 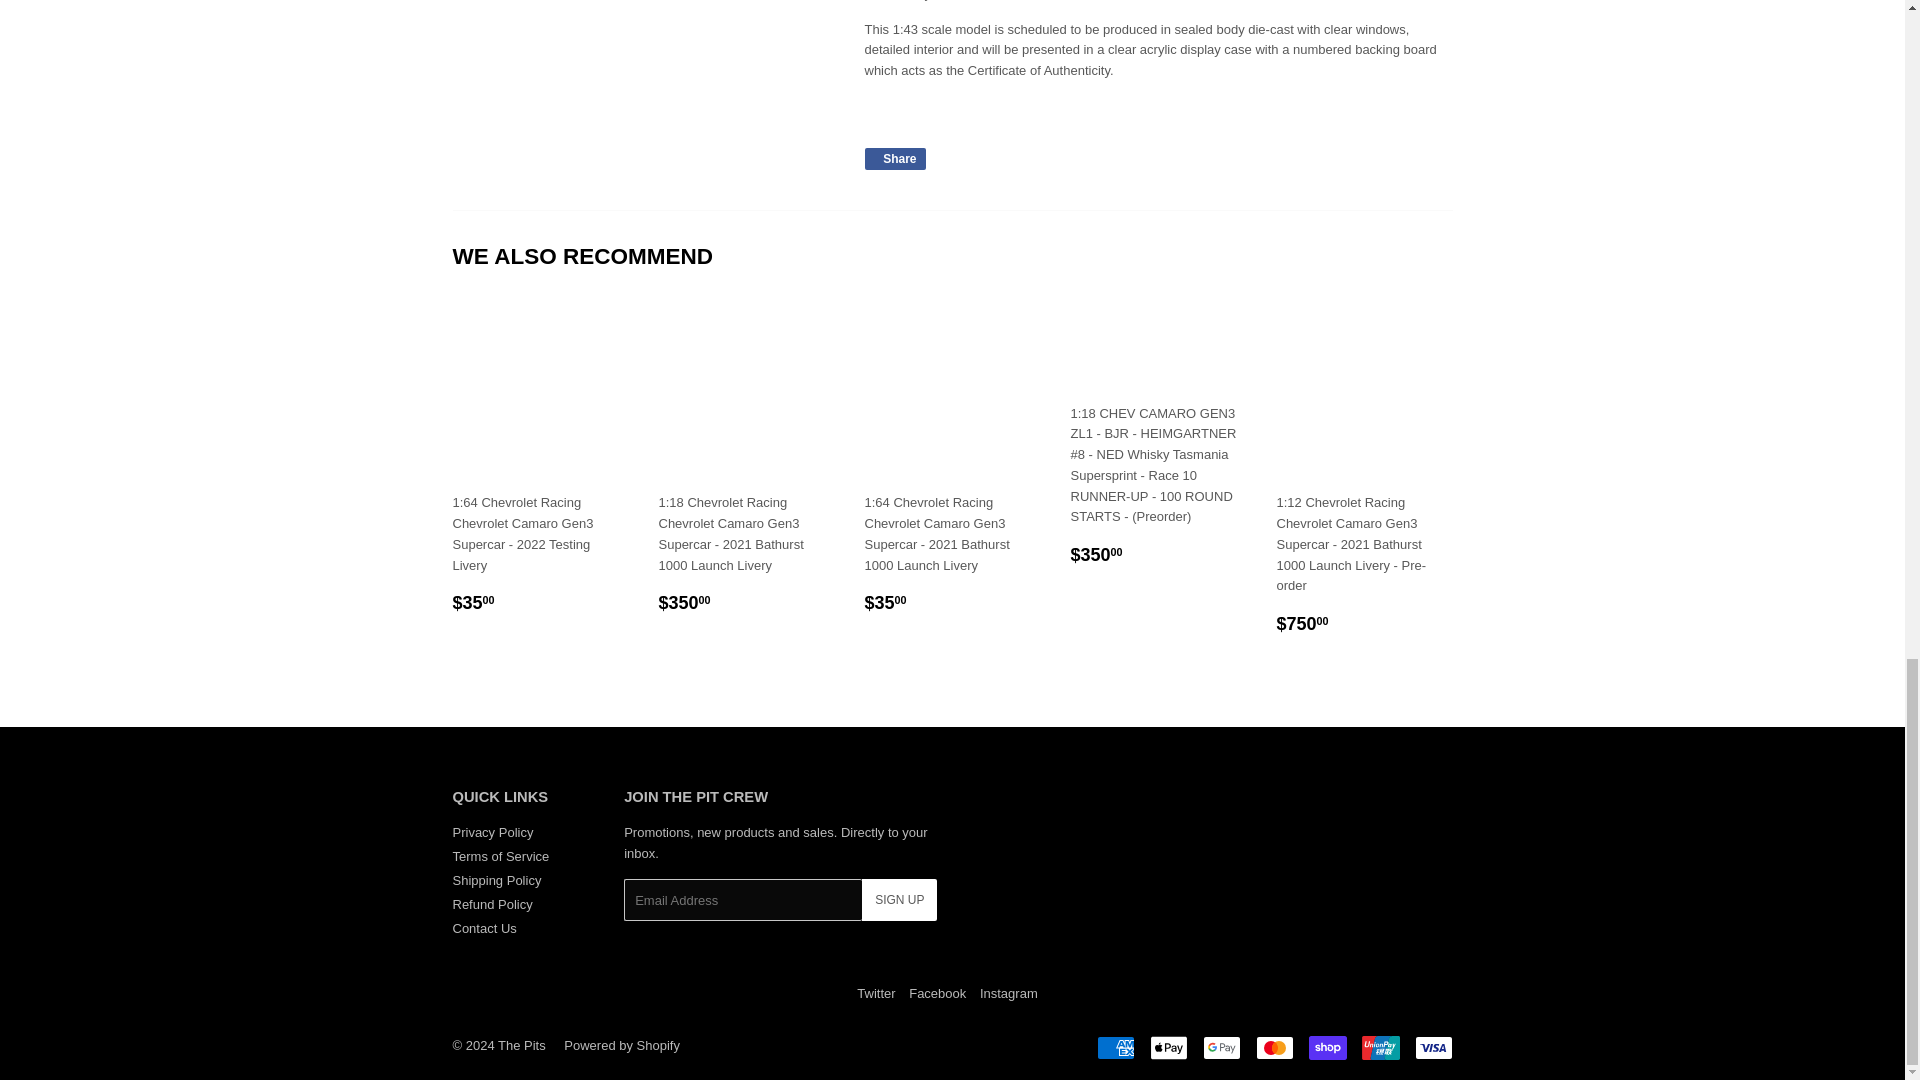 What do you see at coordinates (1326, 1047) in the screenshot?
I see `Shop Pay` at bounding box center [1326, 1047].